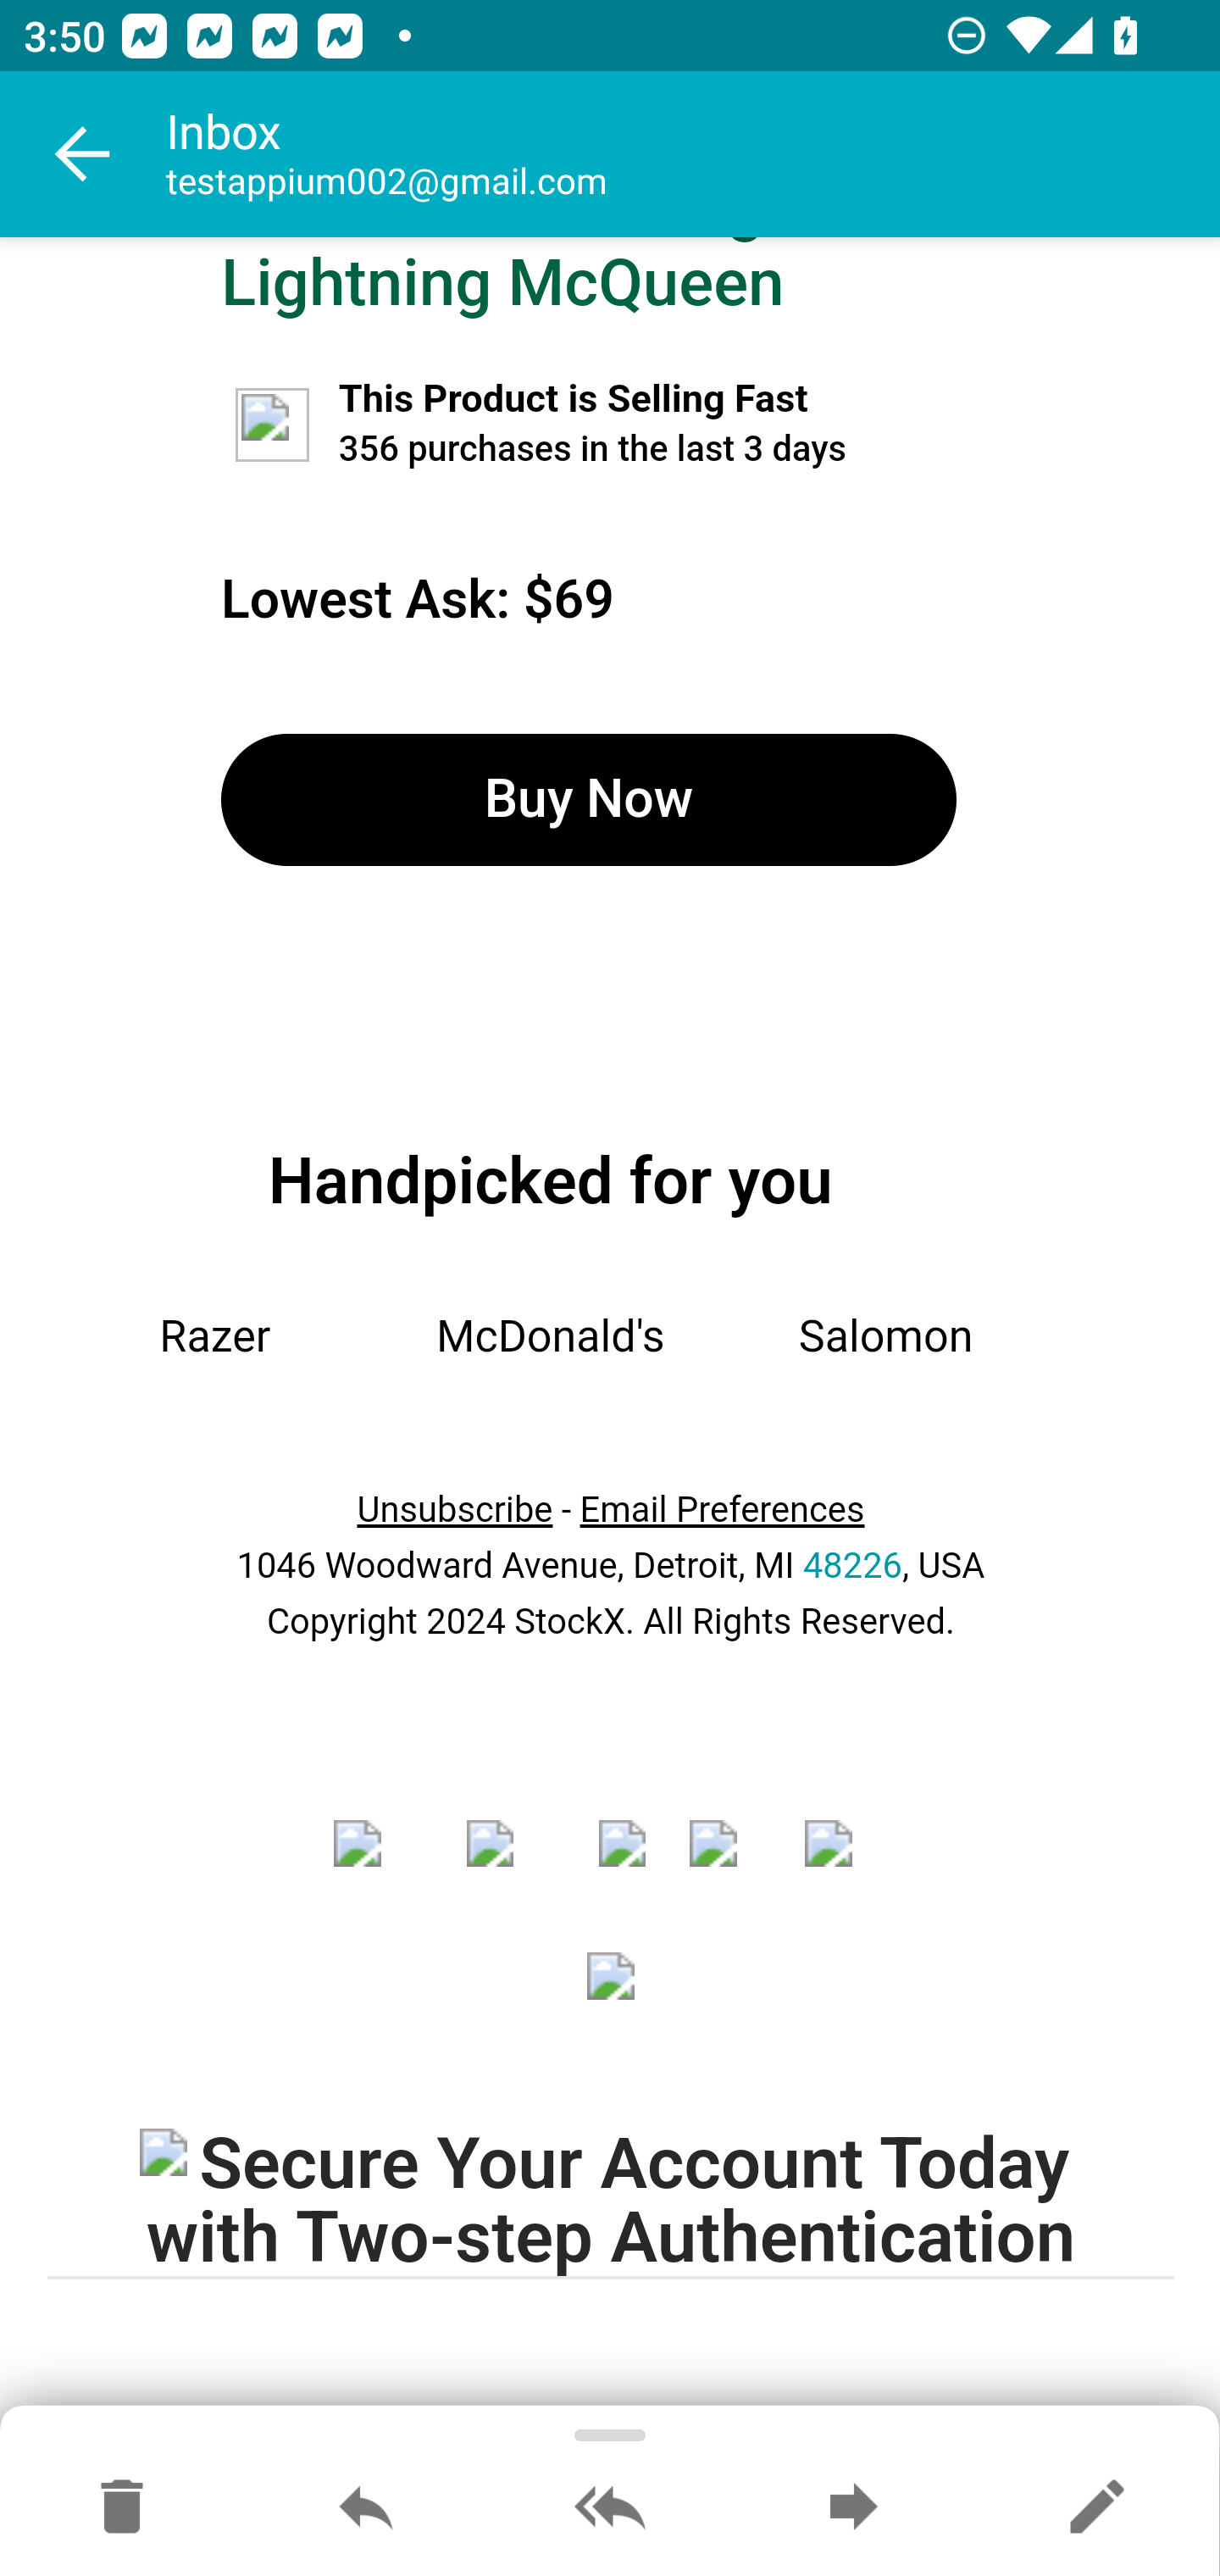 This screenshot has height=2576, width=1220. I want to click on YouTube, so click(724, 1864).